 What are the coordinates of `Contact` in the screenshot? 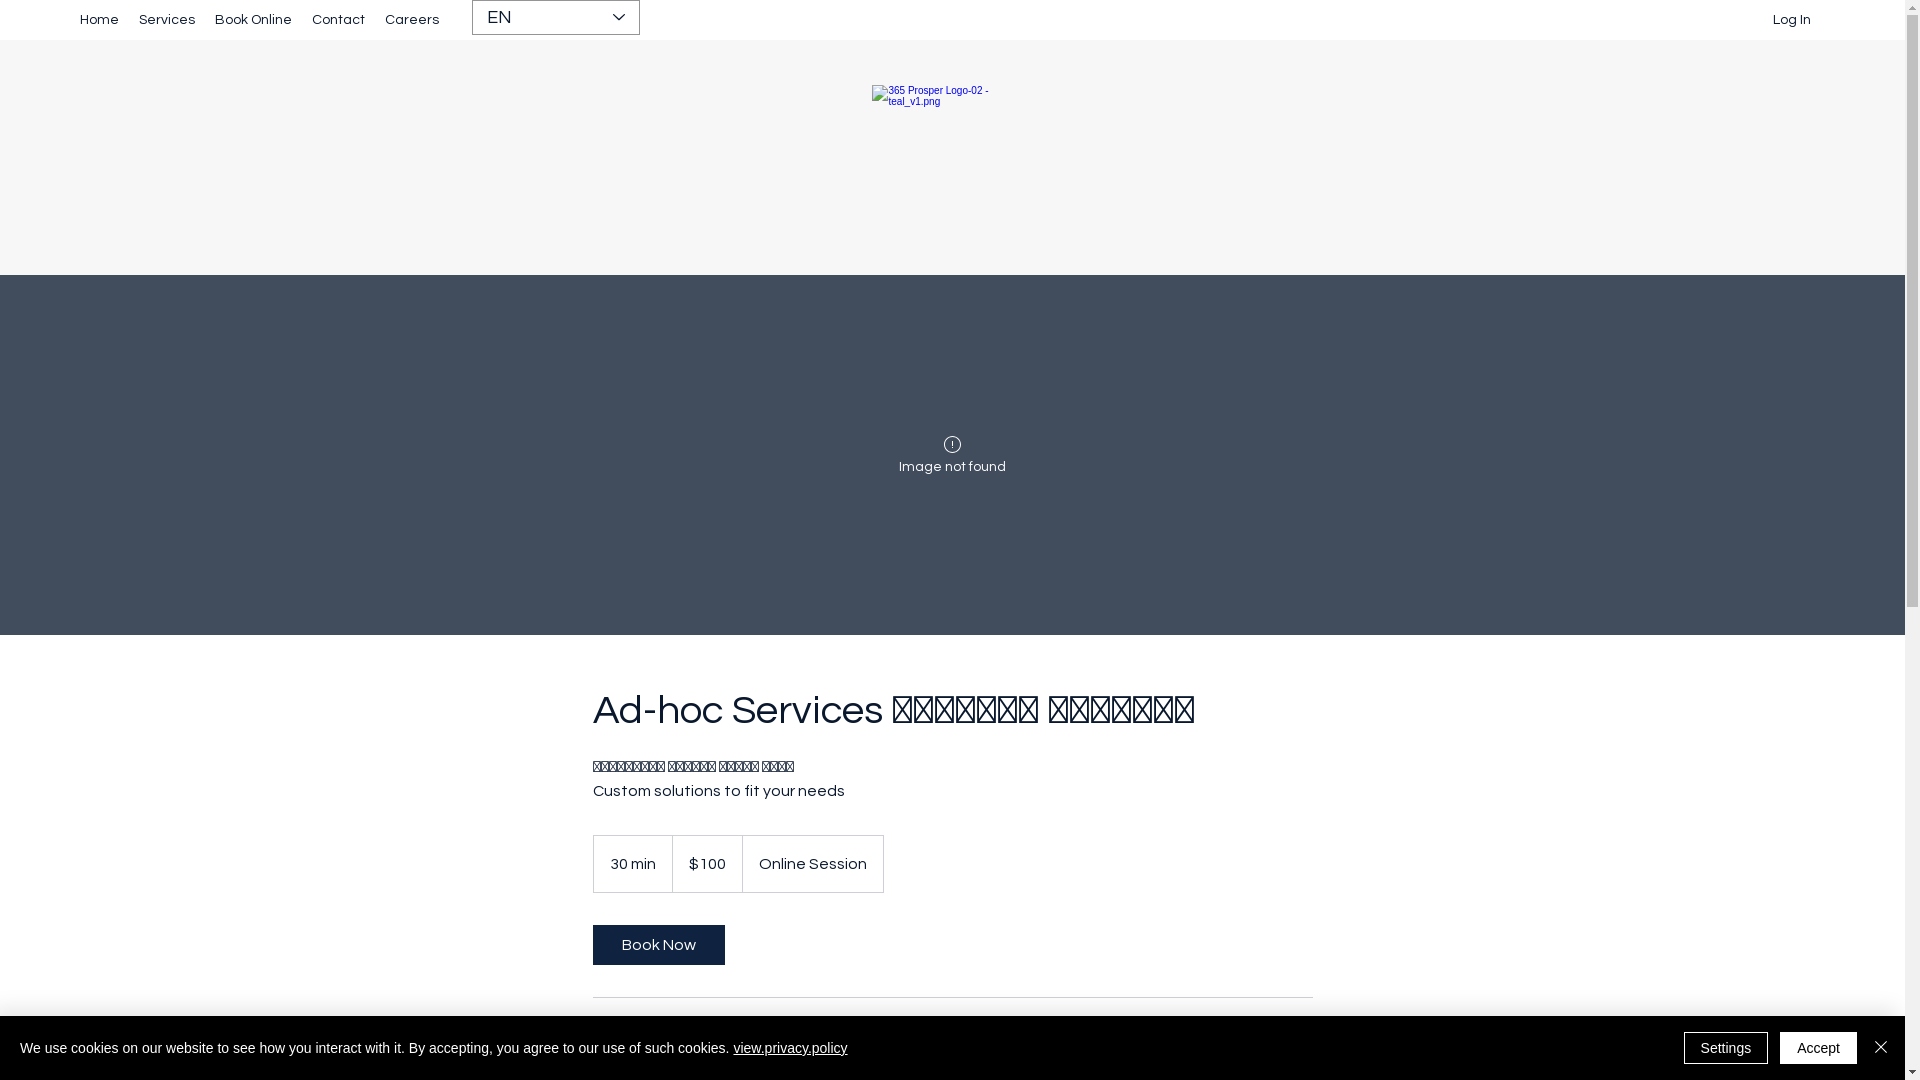 It's located at (338, 20).